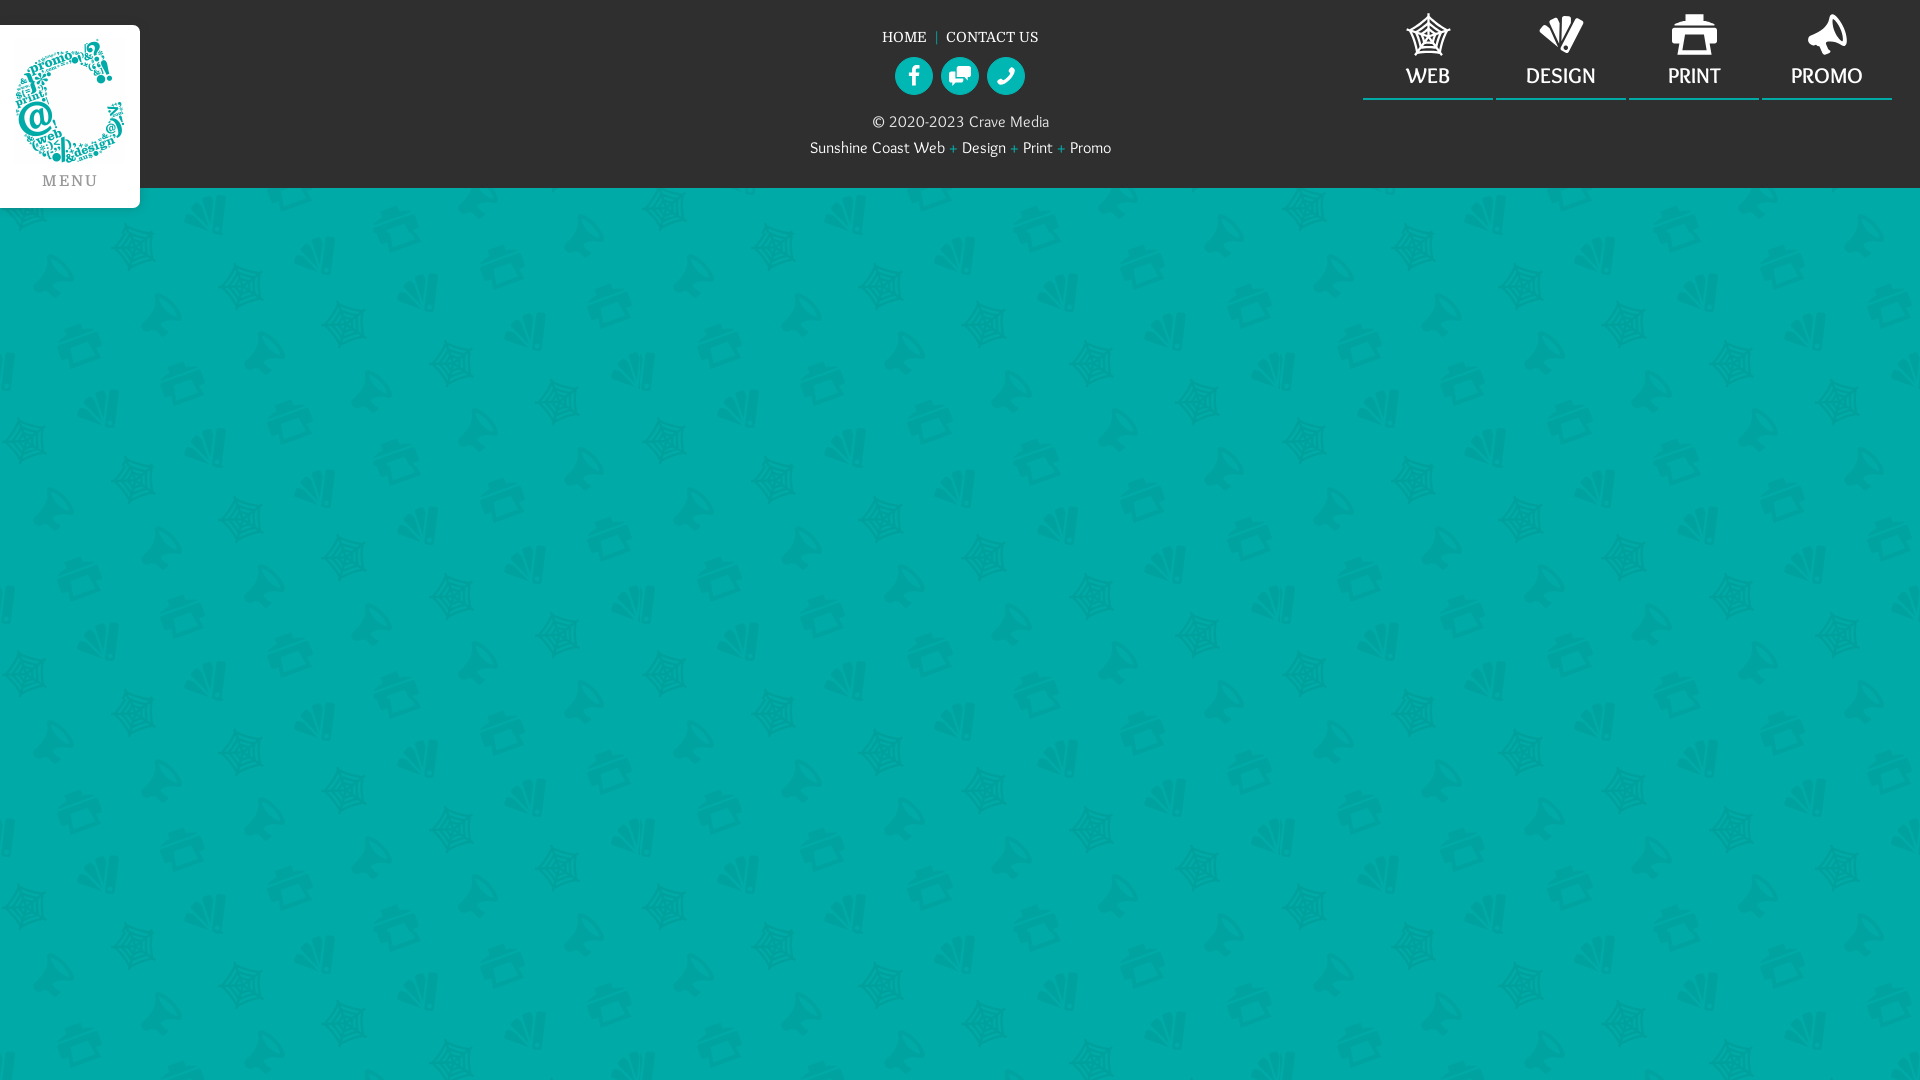 The image size is (1920, 1080). What do you see at coordinates (1090, 148) in the screenshot?
I see `Promo` at bounding box center [1090, 148].